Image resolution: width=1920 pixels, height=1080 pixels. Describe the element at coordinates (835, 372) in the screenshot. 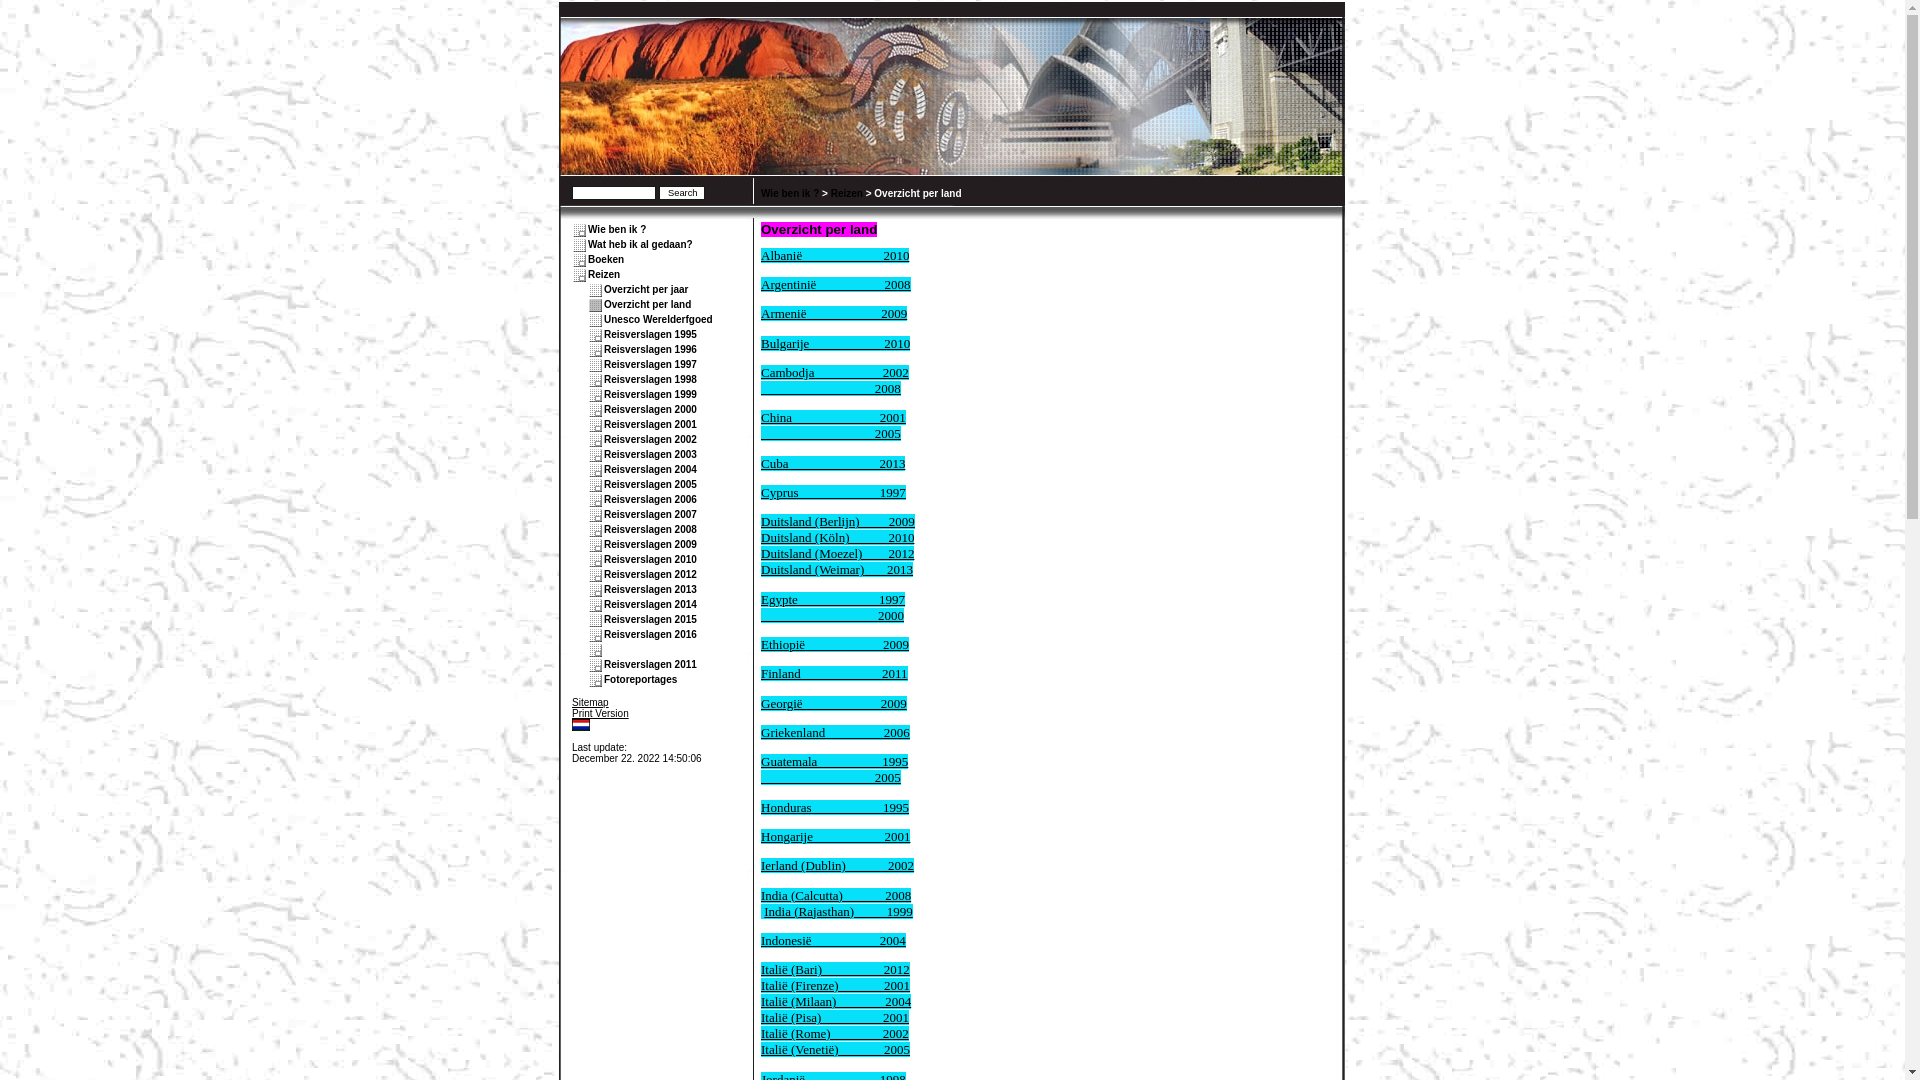

I see `Cambodja                     2002` at that location.